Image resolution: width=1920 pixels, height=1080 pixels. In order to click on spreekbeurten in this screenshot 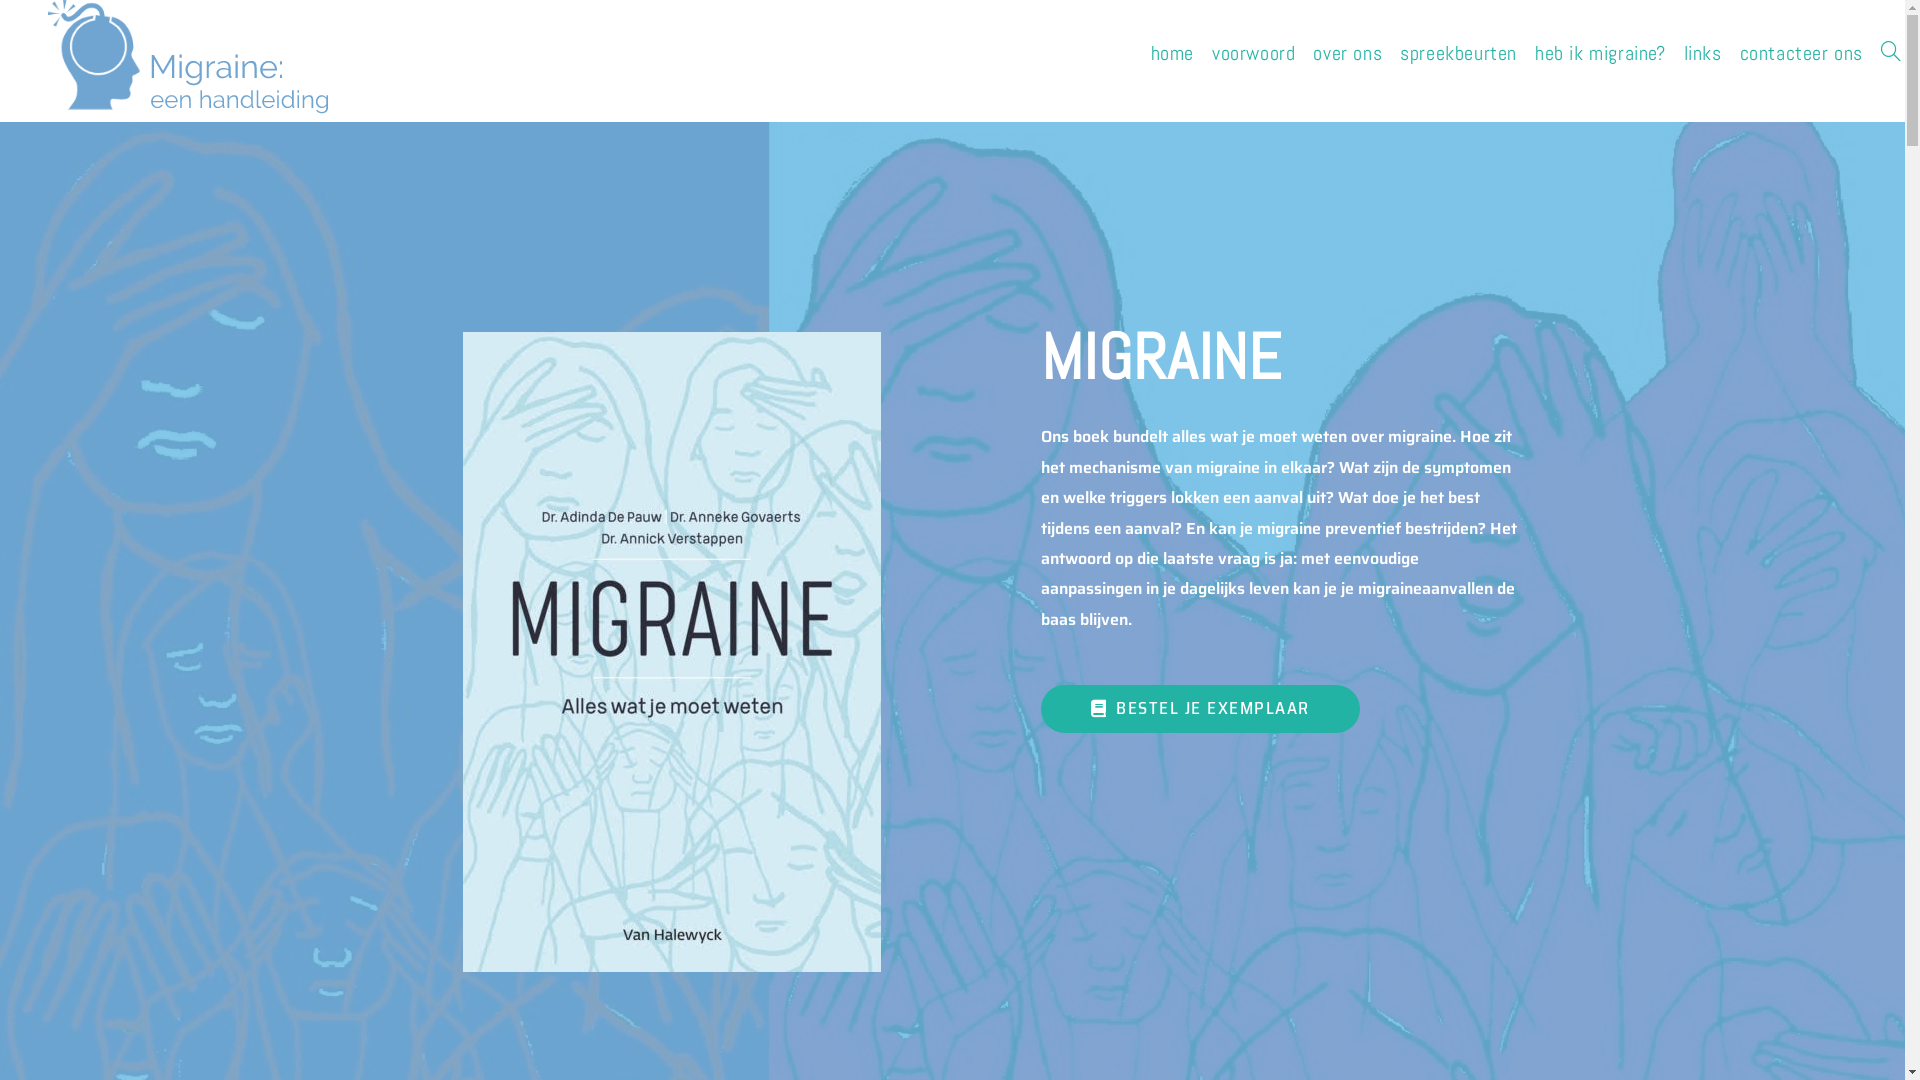, I will do `click(1458, 54)`.